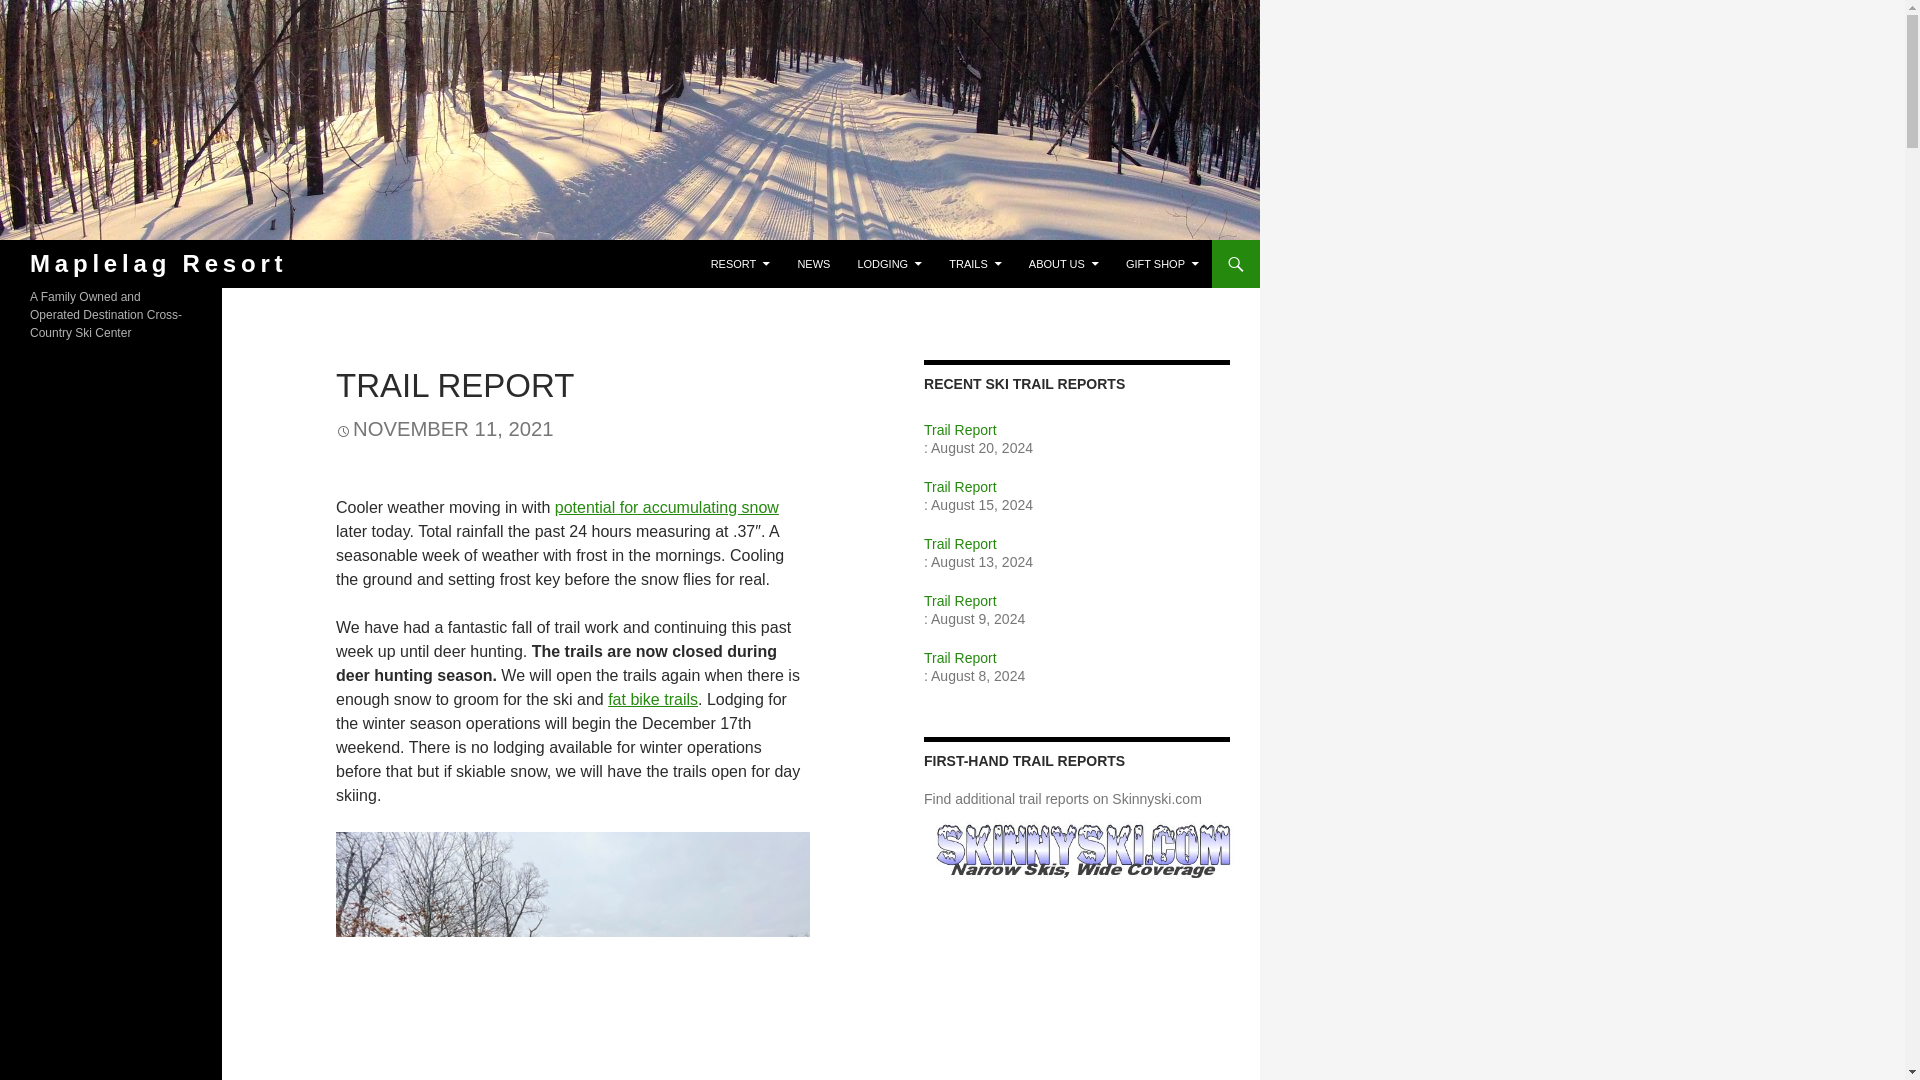 The height and width of the screenshot is (1080, 1920). What do you see at coordinates (814, 264) in the screenshot?
I see `NEWS` at bounding box center [814, 264].